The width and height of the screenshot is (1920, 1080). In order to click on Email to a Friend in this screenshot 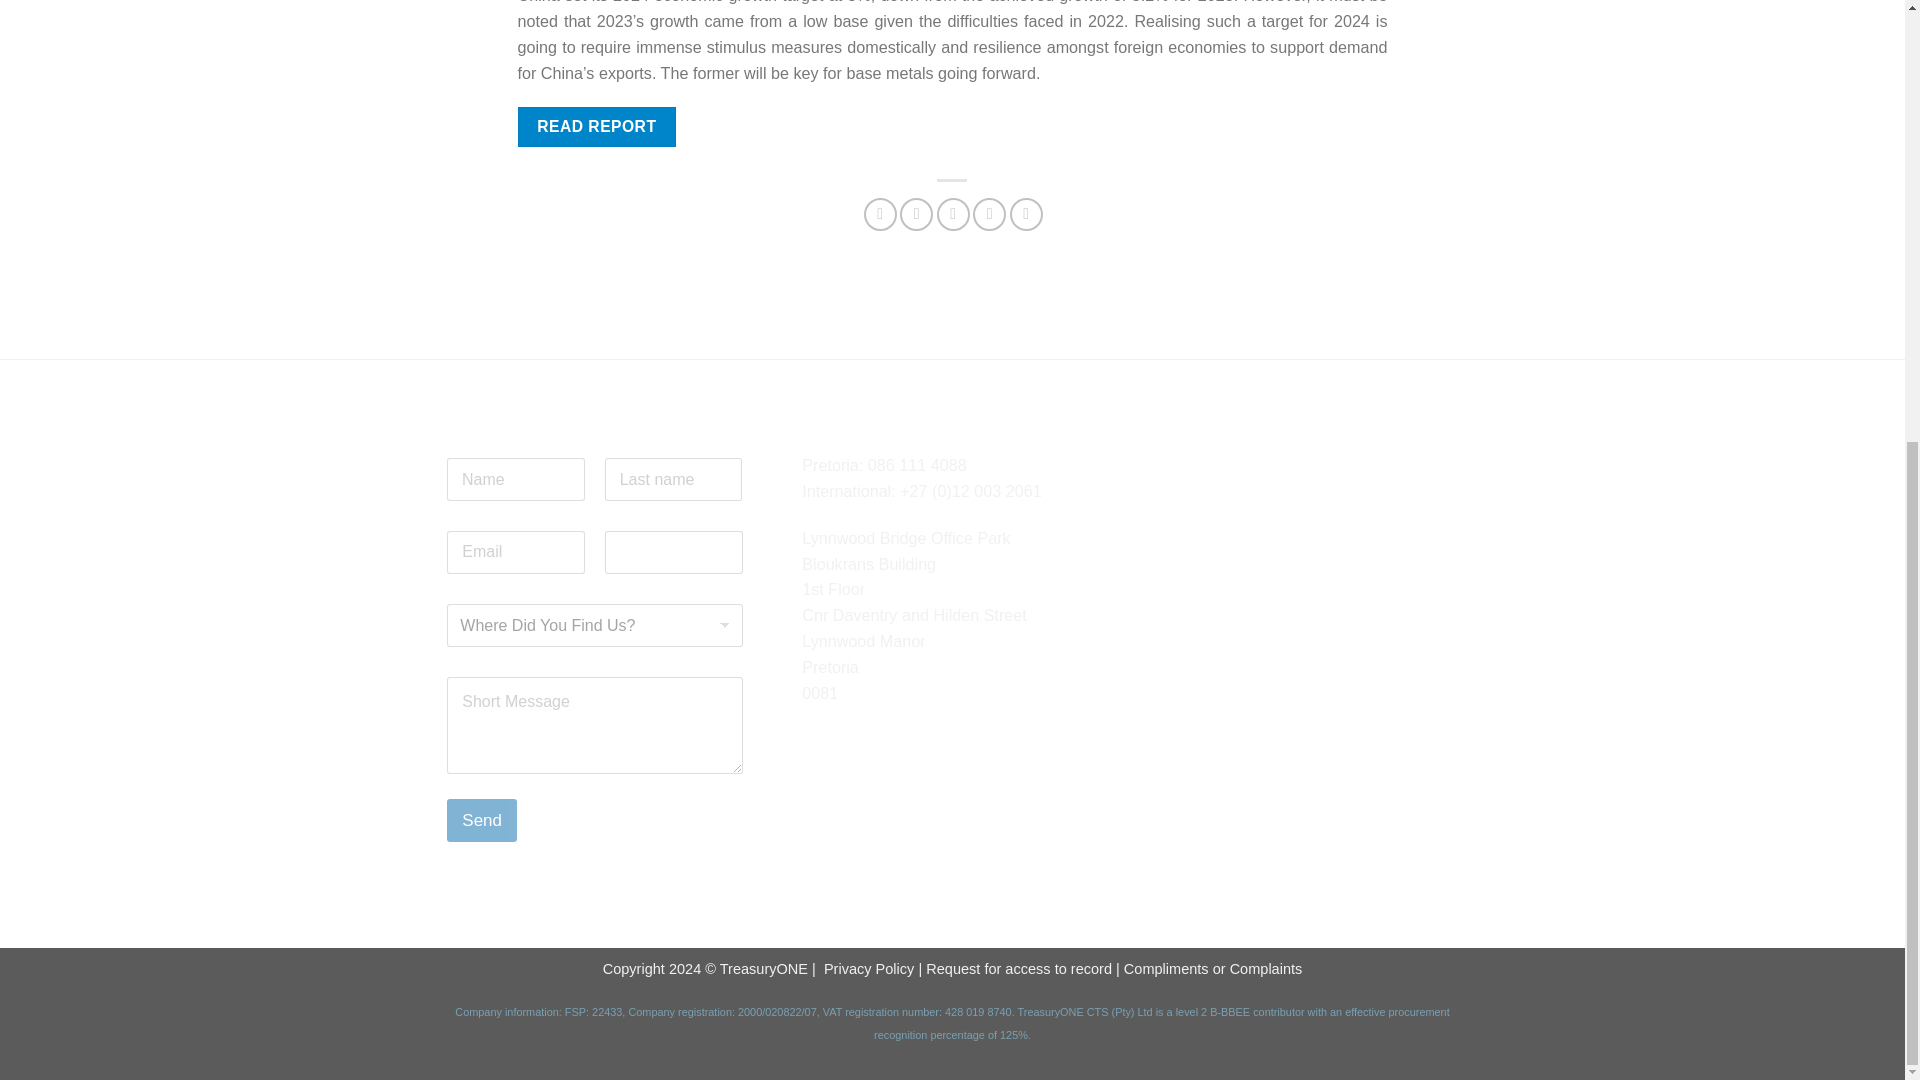, I will do `click(952, 214)`.